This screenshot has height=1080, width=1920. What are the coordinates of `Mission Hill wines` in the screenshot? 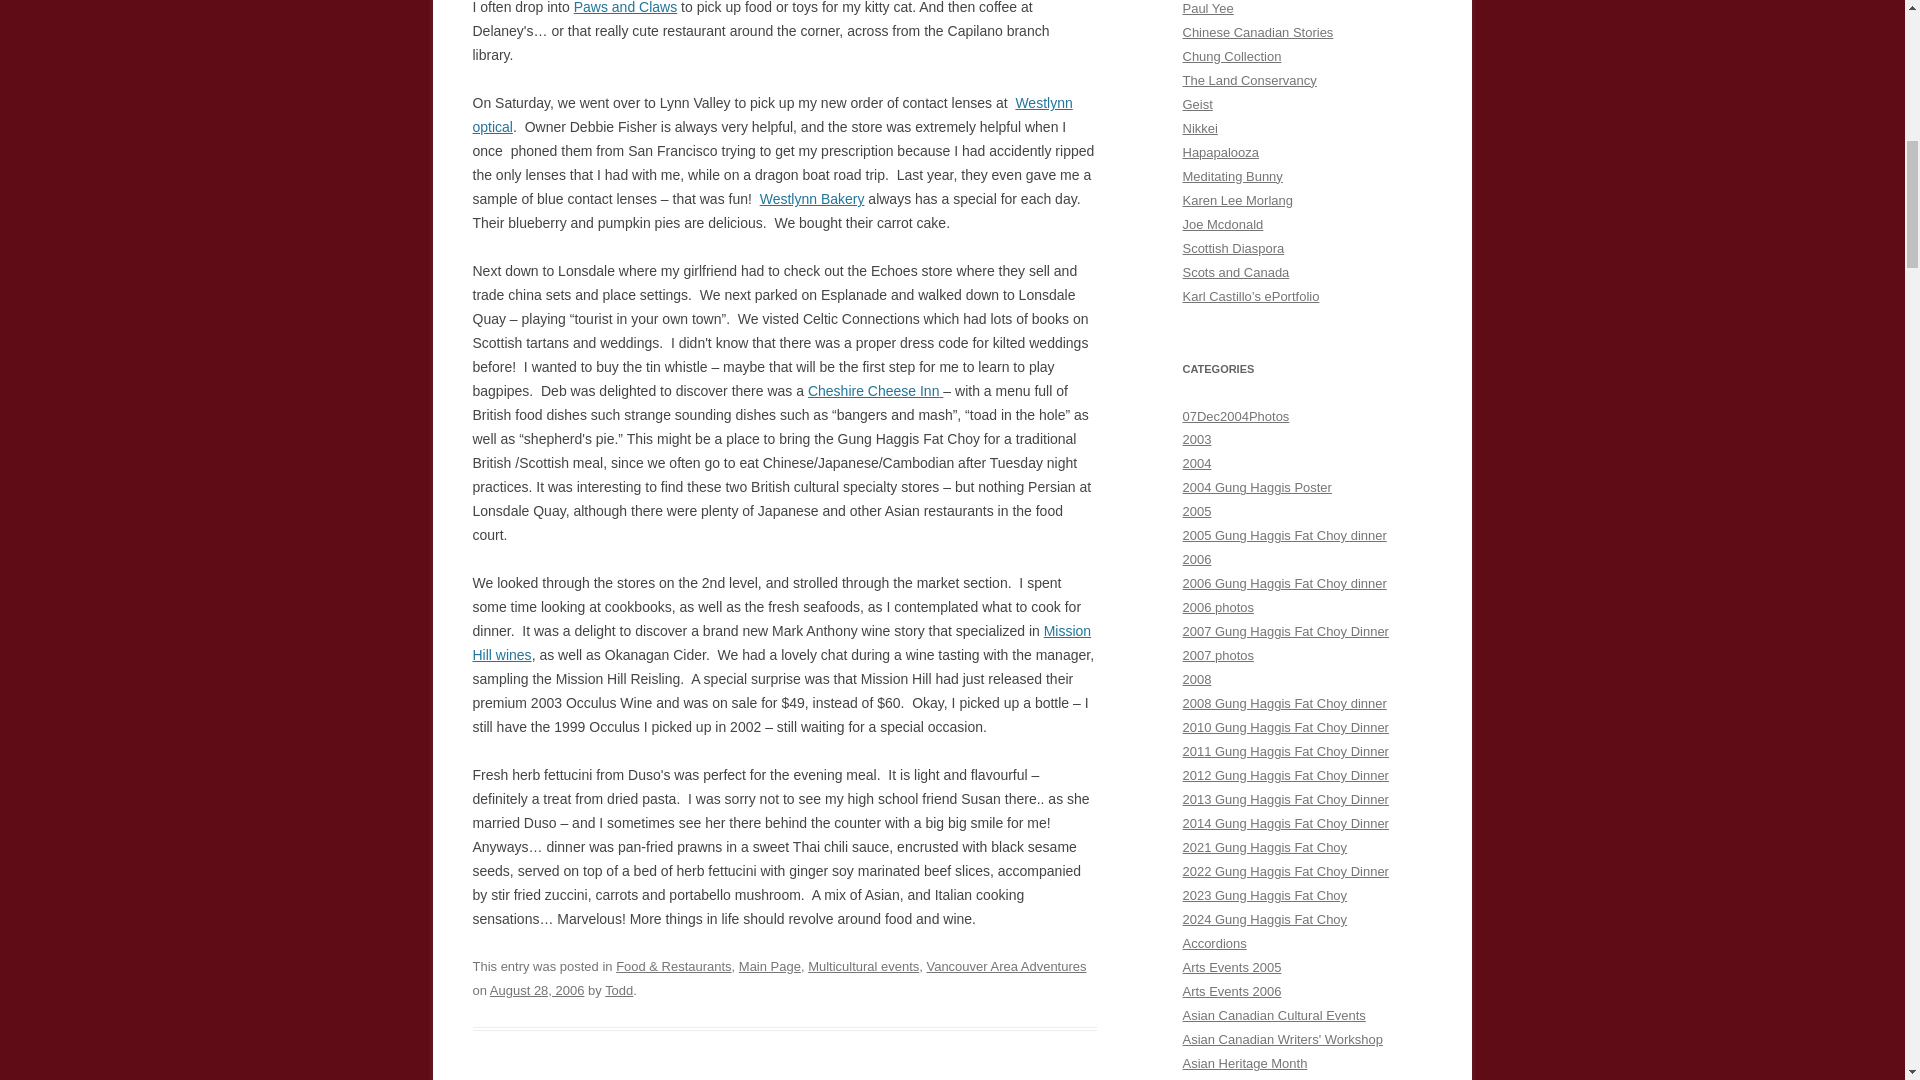 It's located at (781, 643).